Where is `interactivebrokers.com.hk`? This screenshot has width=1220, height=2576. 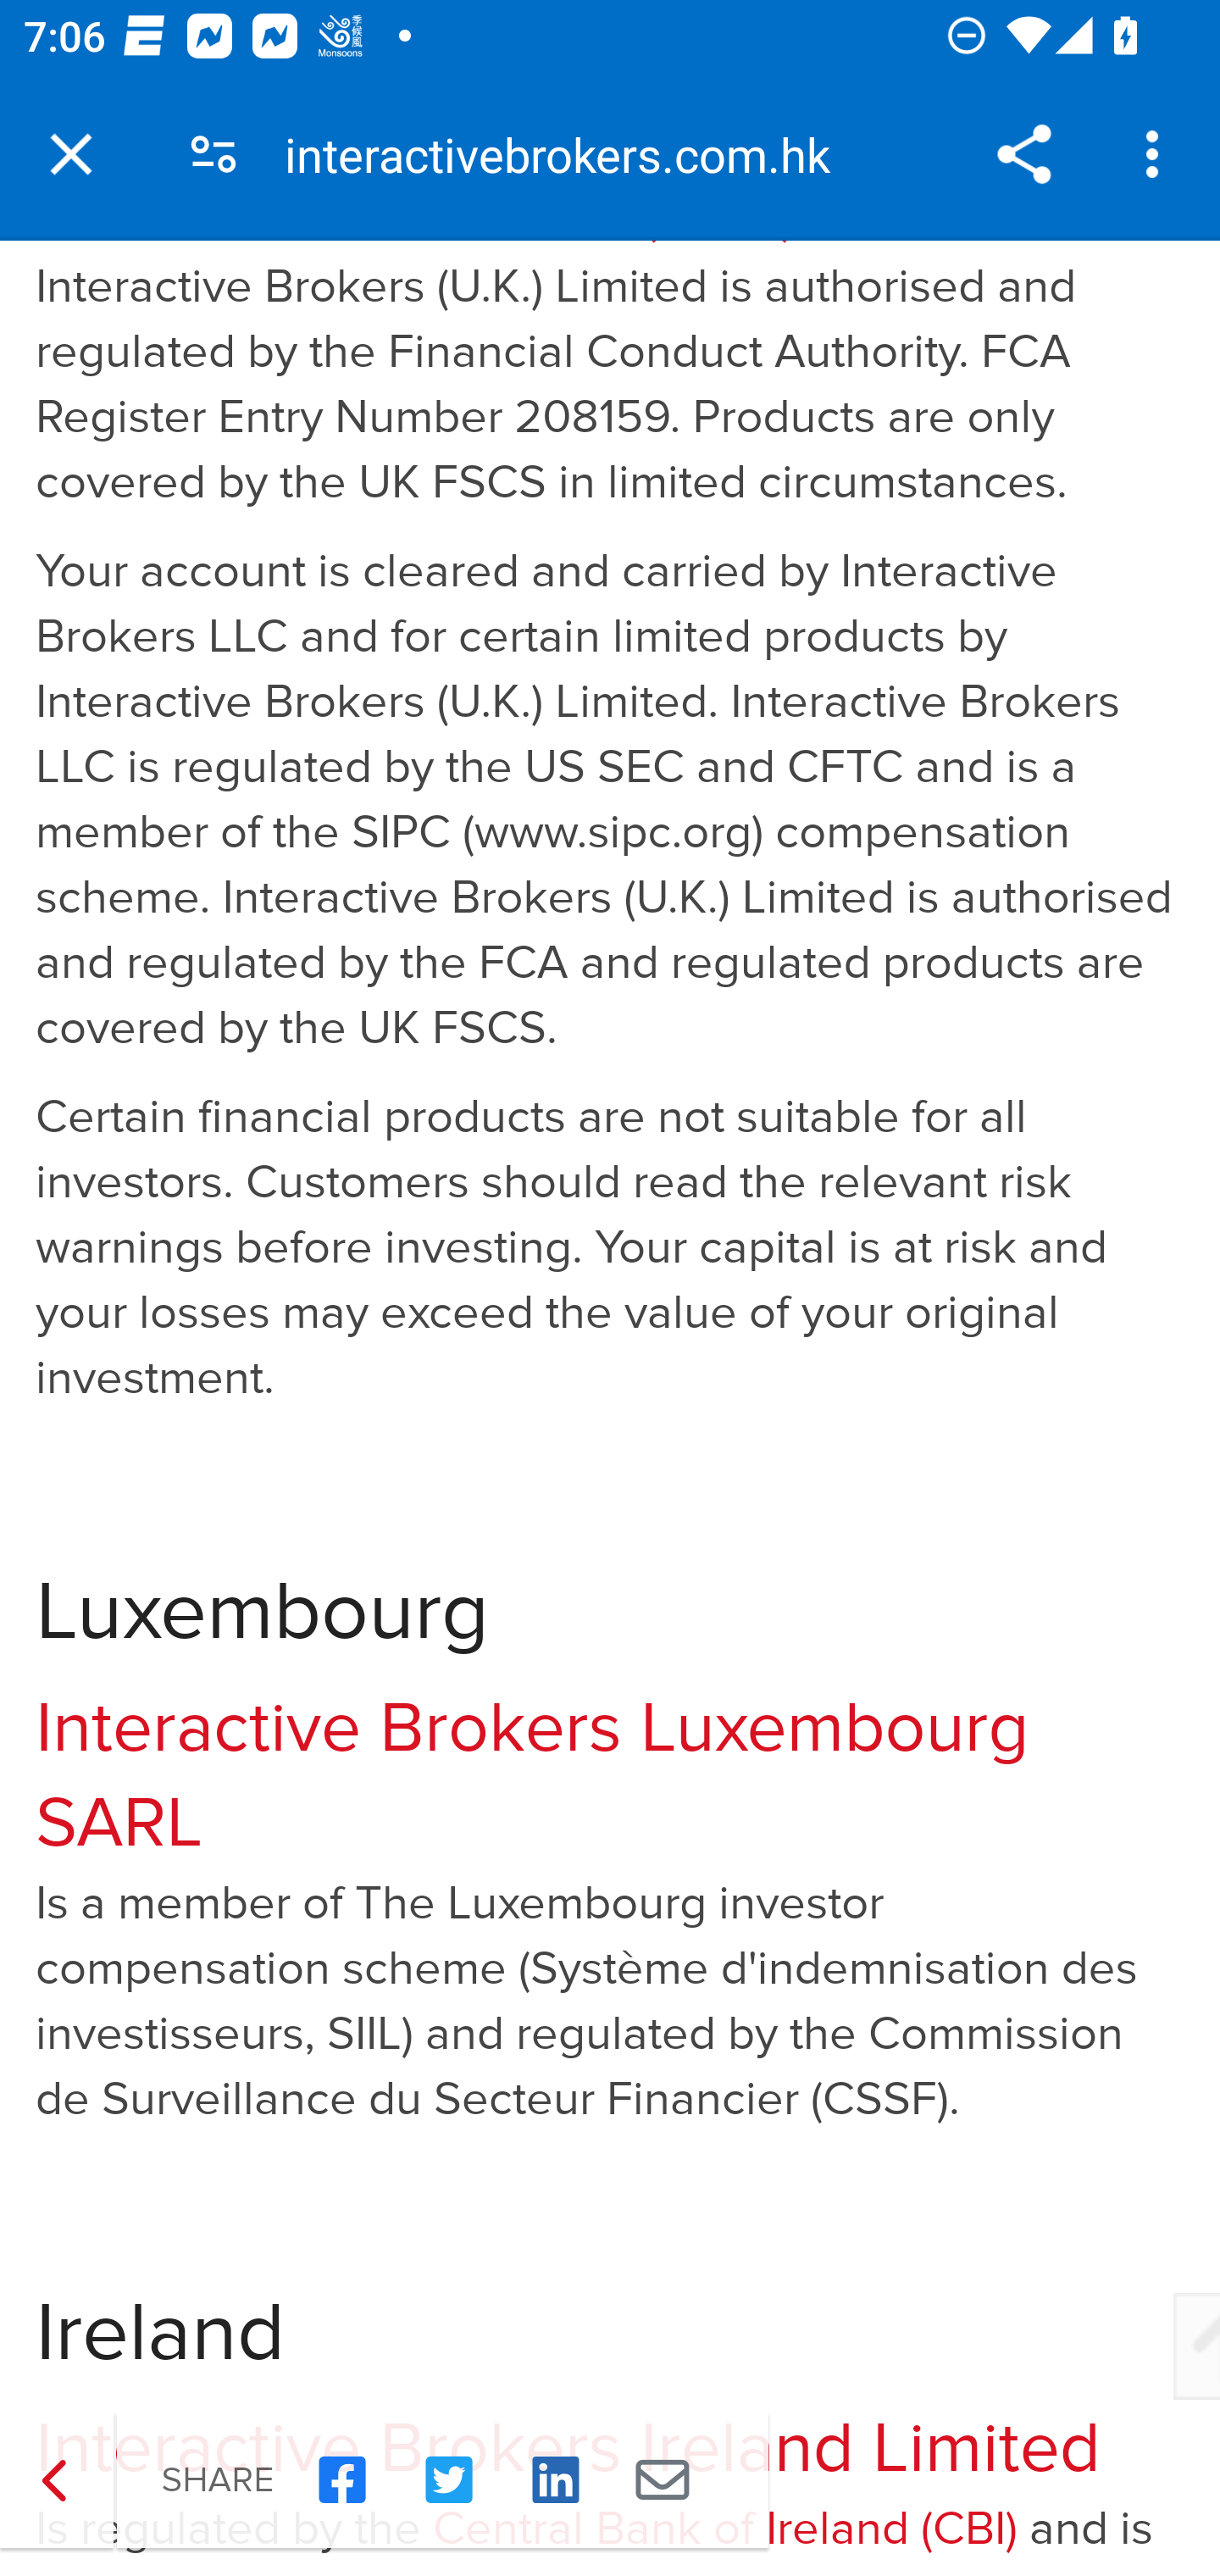
interactivebrokers.com.hk is located at coordinates (569, 154).